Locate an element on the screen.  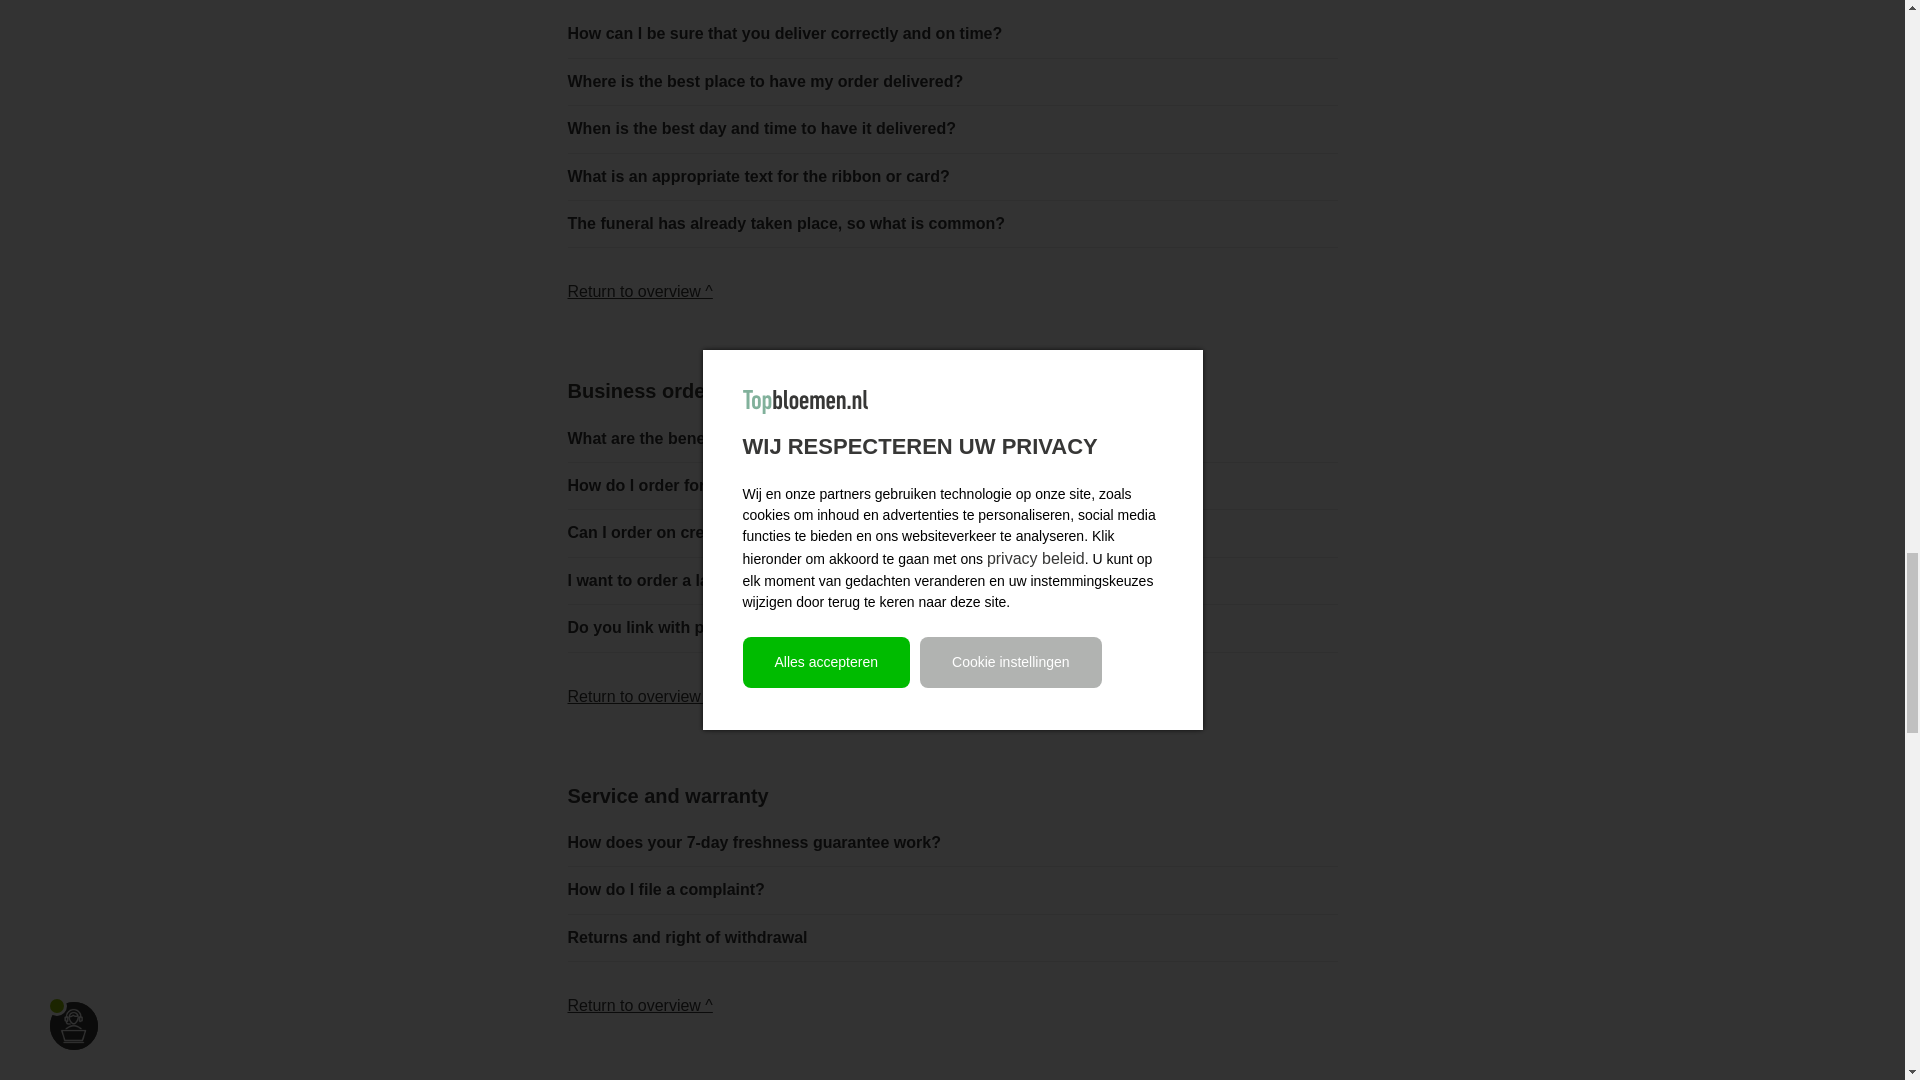
Verder zoeken is located at coordinates (640, 1005).